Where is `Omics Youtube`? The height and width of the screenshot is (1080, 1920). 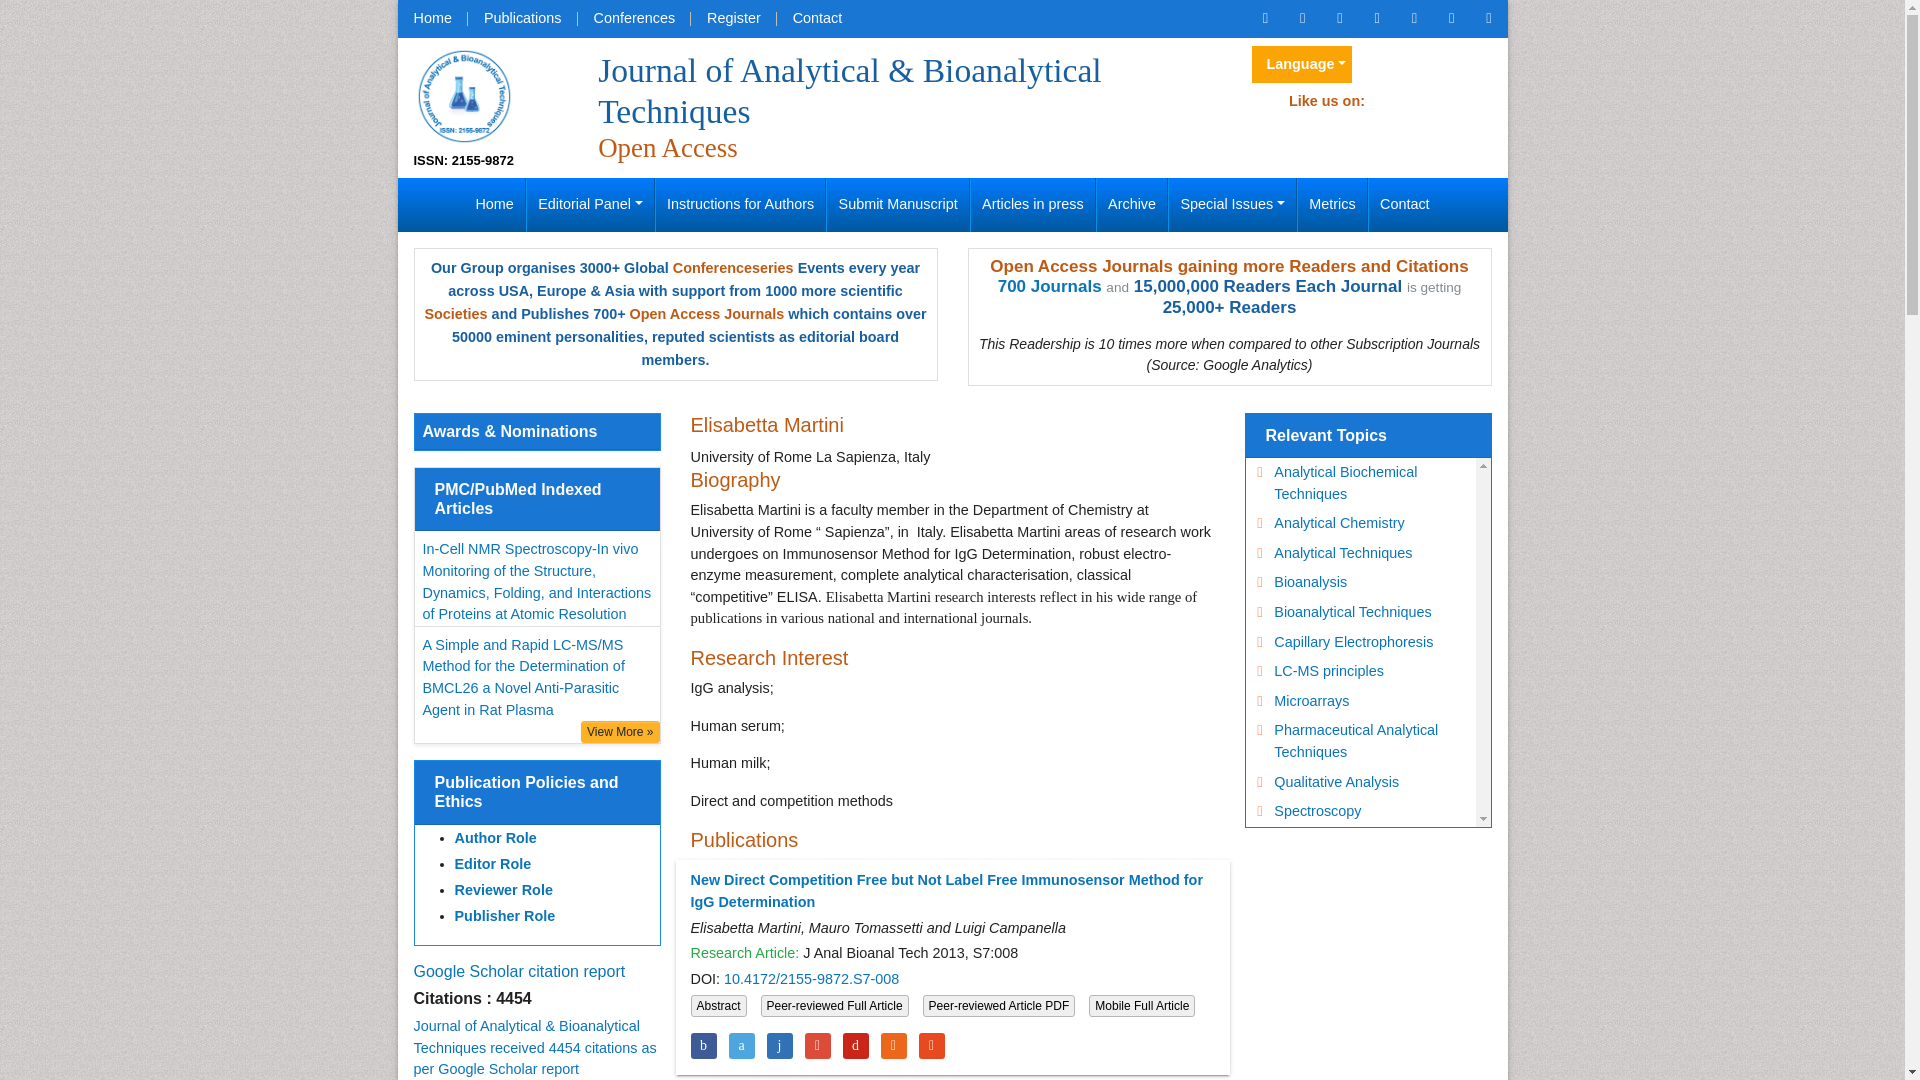
Omics Youtube is located at coordinates (1488, 18).